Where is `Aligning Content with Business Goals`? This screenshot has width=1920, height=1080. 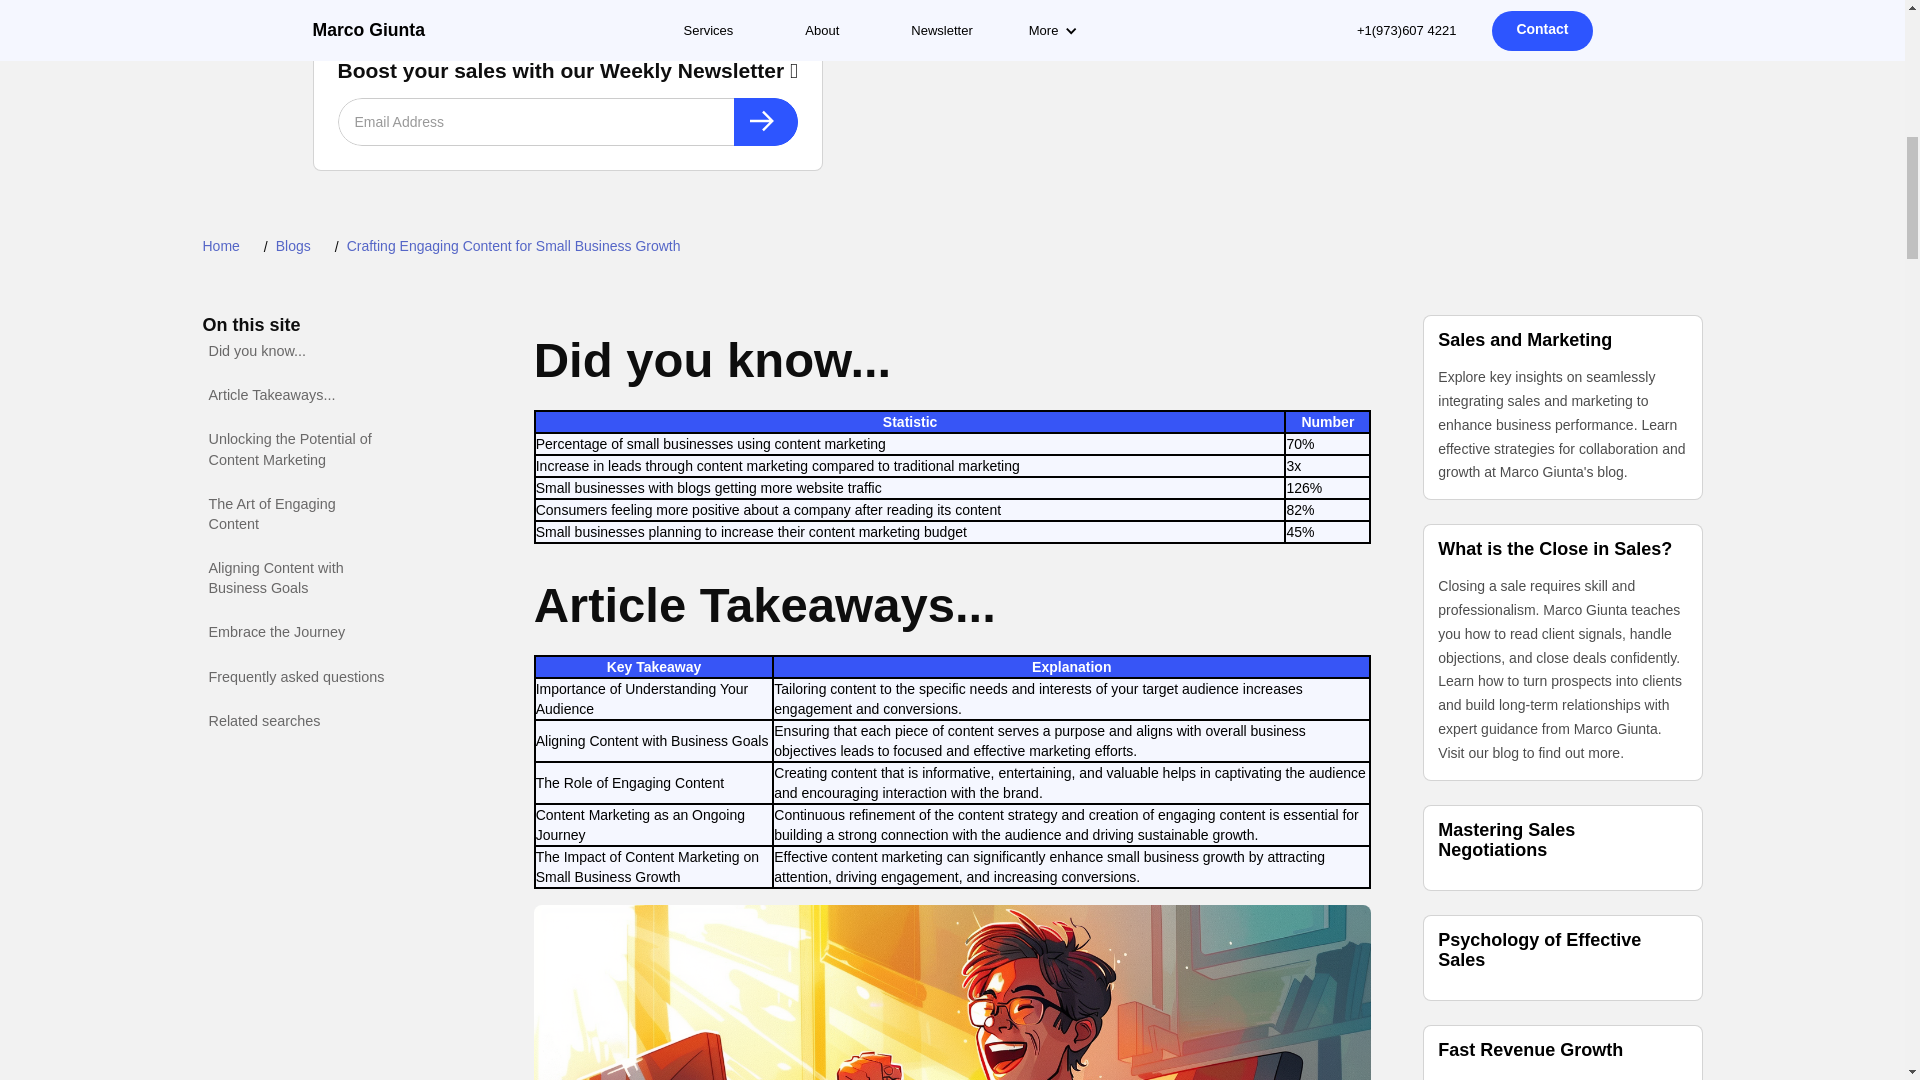
Aligning Content with Business Goals is located at coordinates (297, 577).